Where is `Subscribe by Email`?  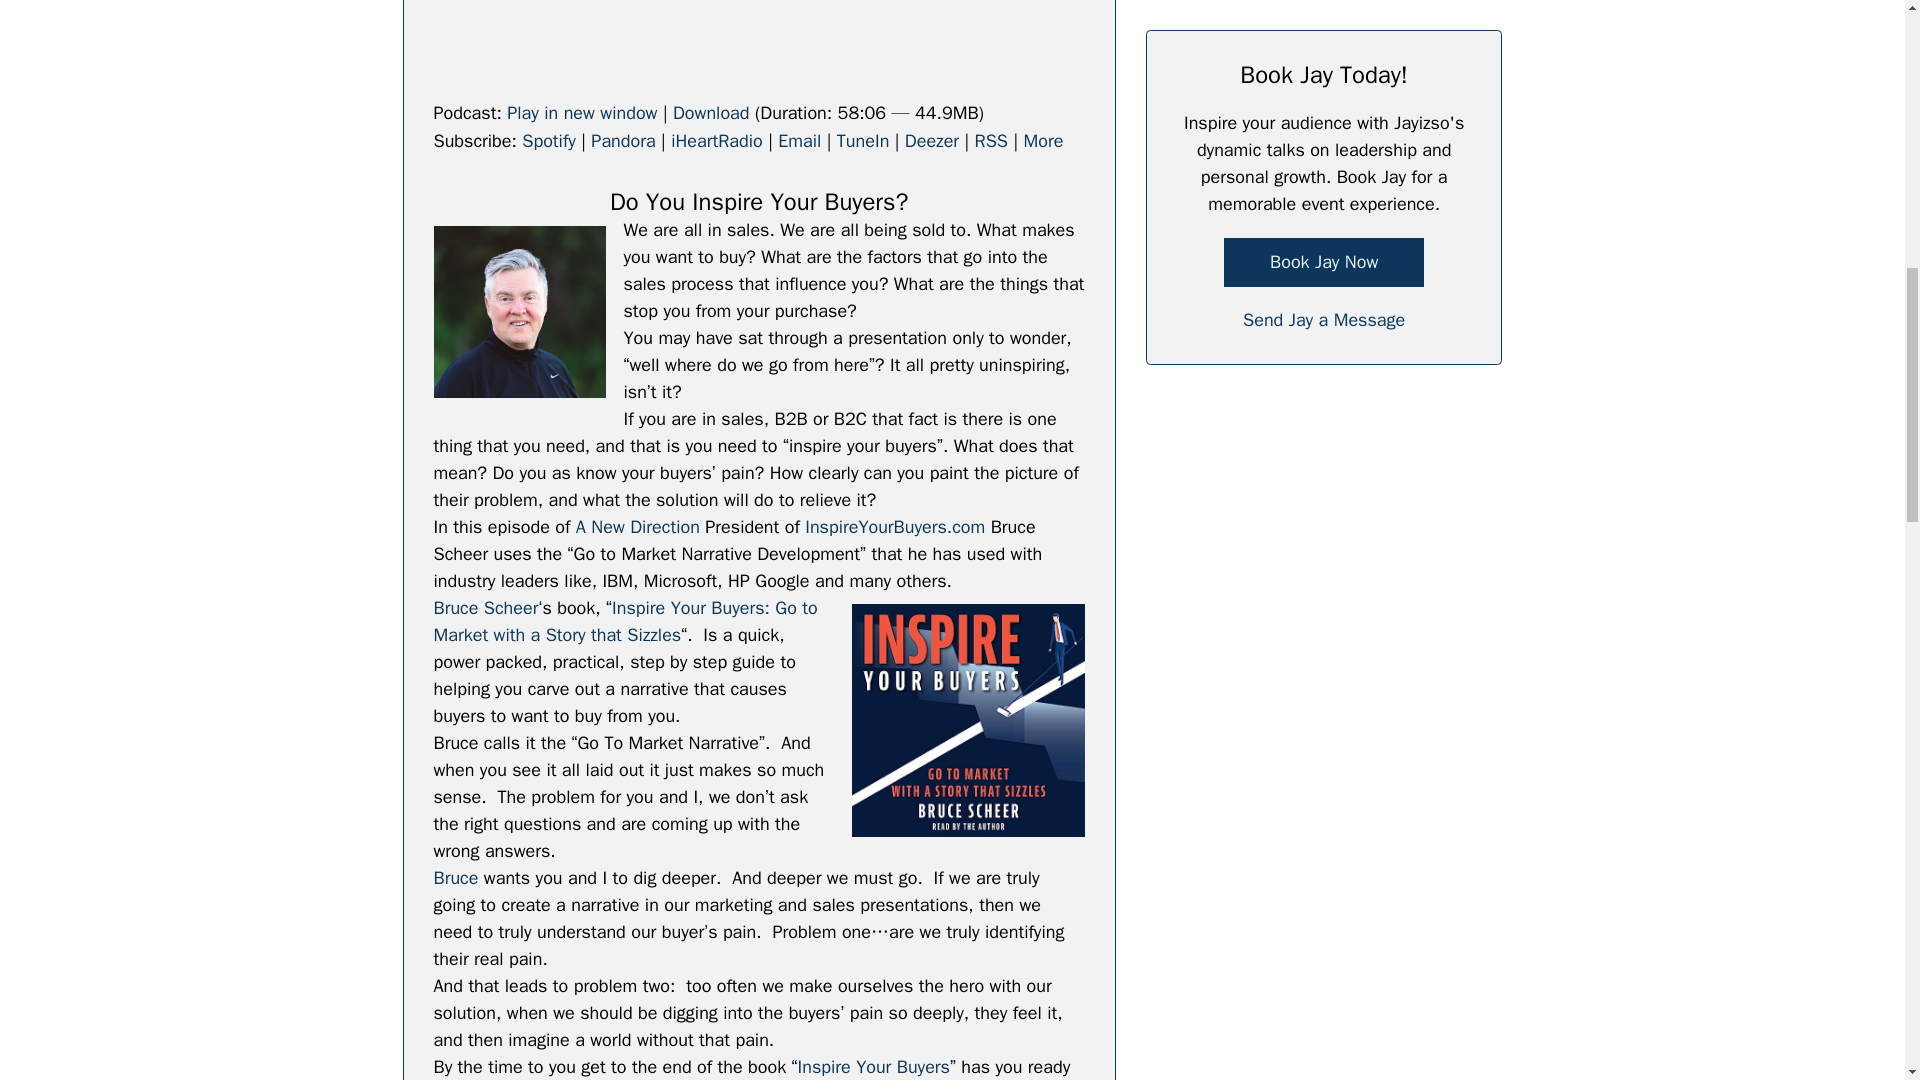
Subscribe by Email is located at coordinates (799, 140).